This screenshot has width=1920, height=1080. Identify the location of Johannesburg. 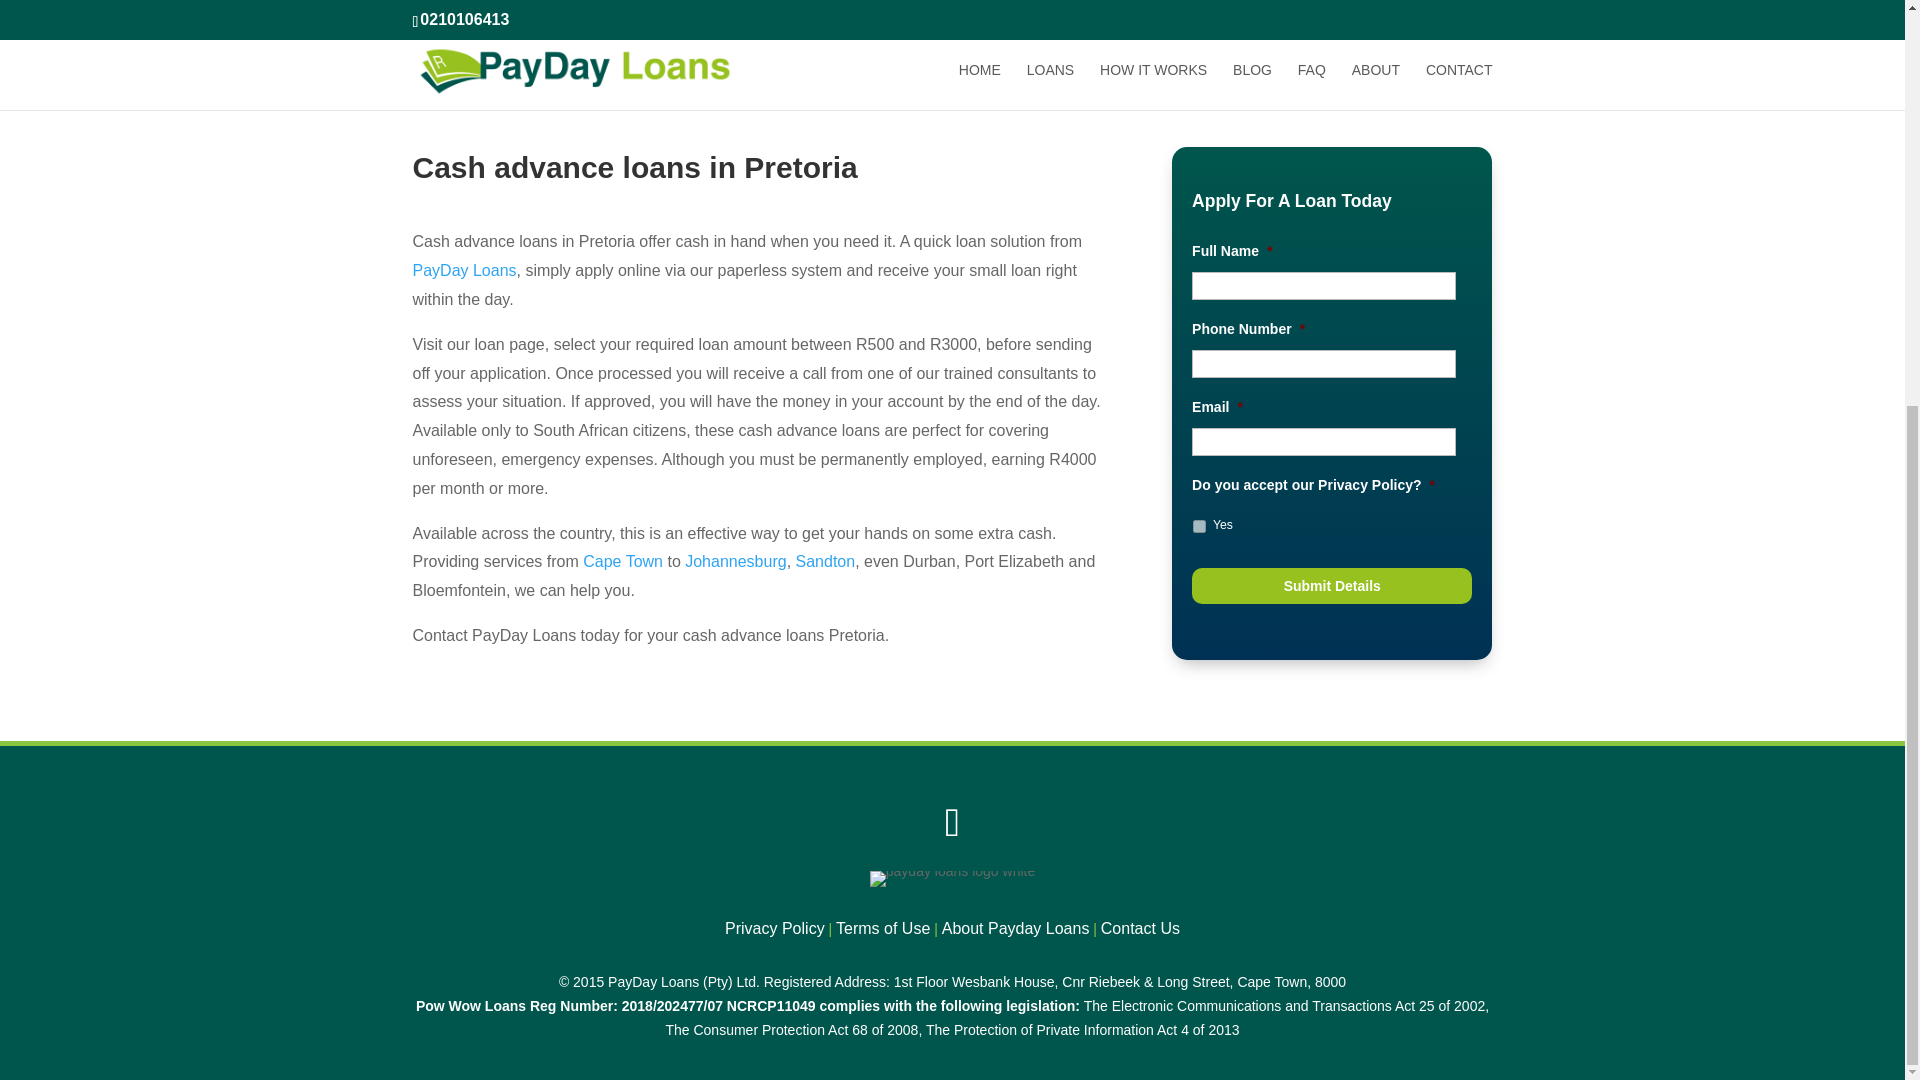
(735, 561).